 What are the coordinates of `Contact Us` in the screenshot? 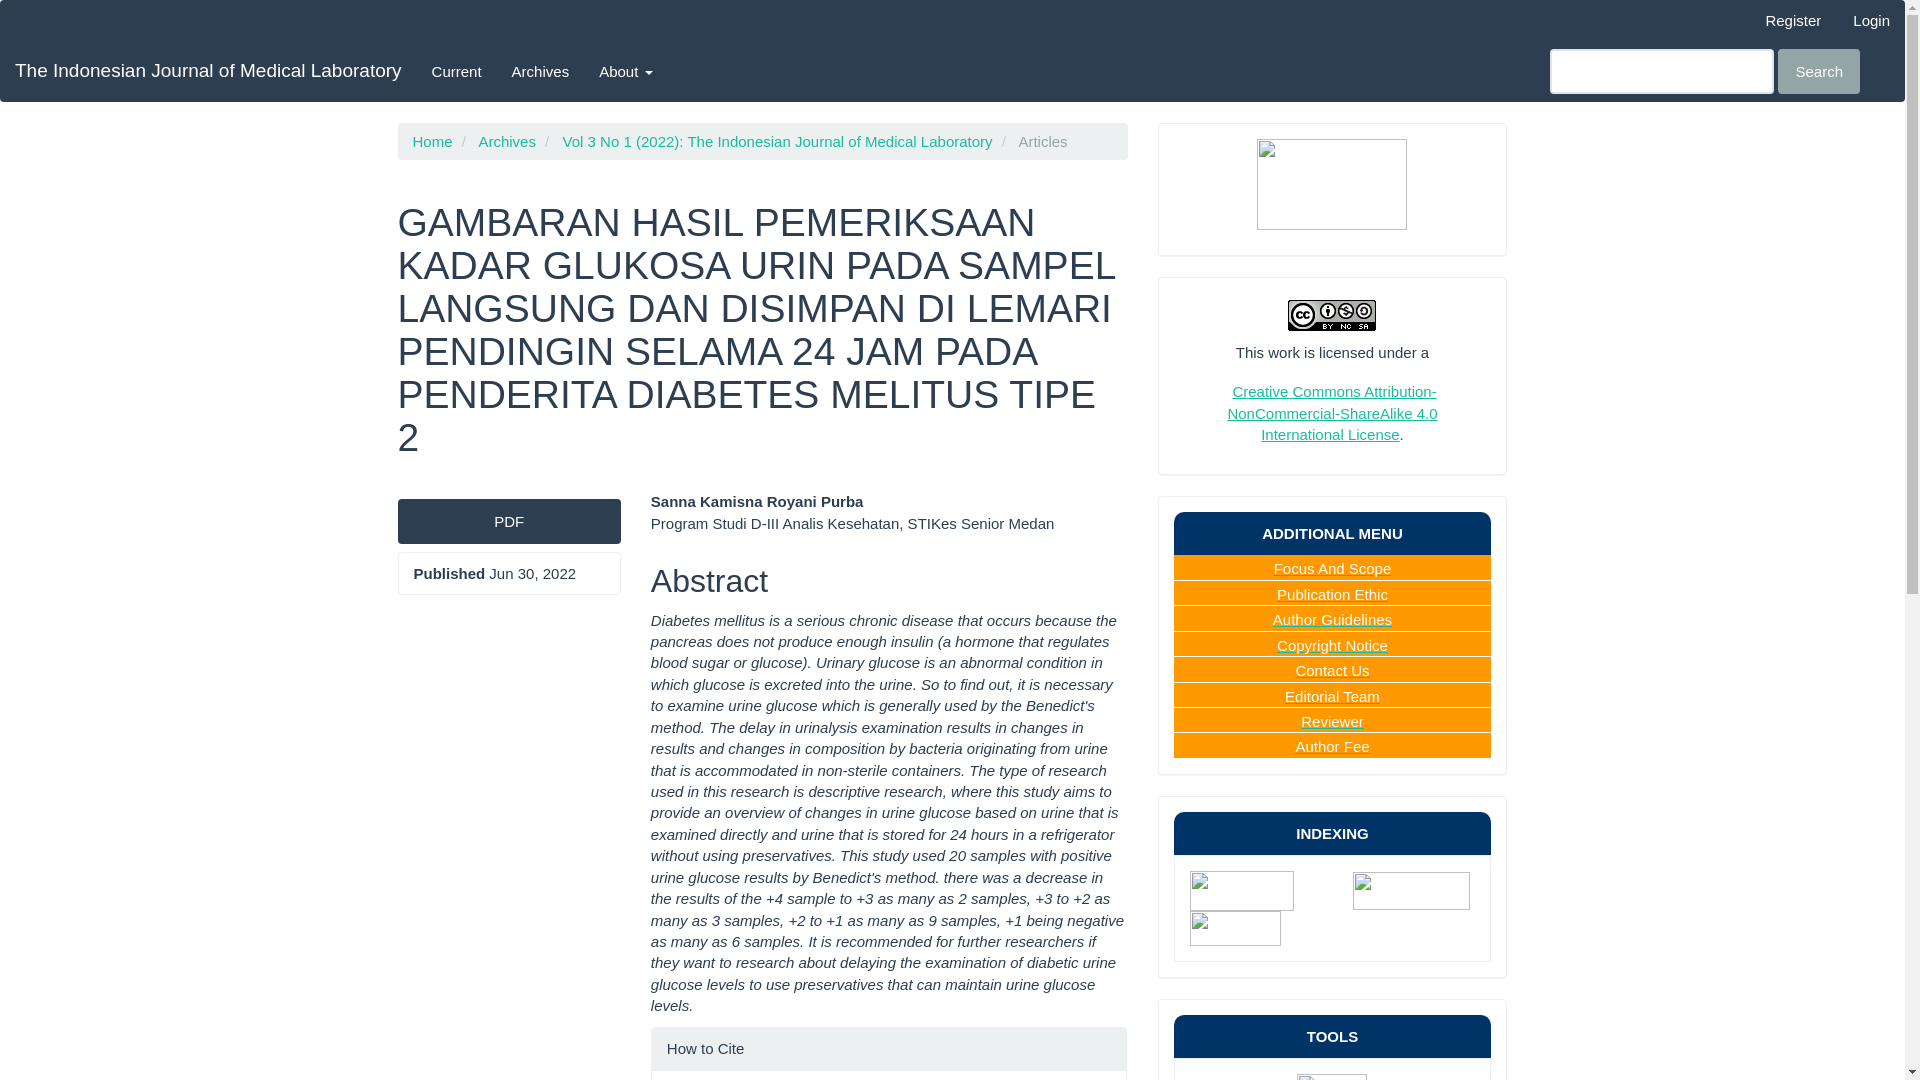 It's located at (1331, 670).